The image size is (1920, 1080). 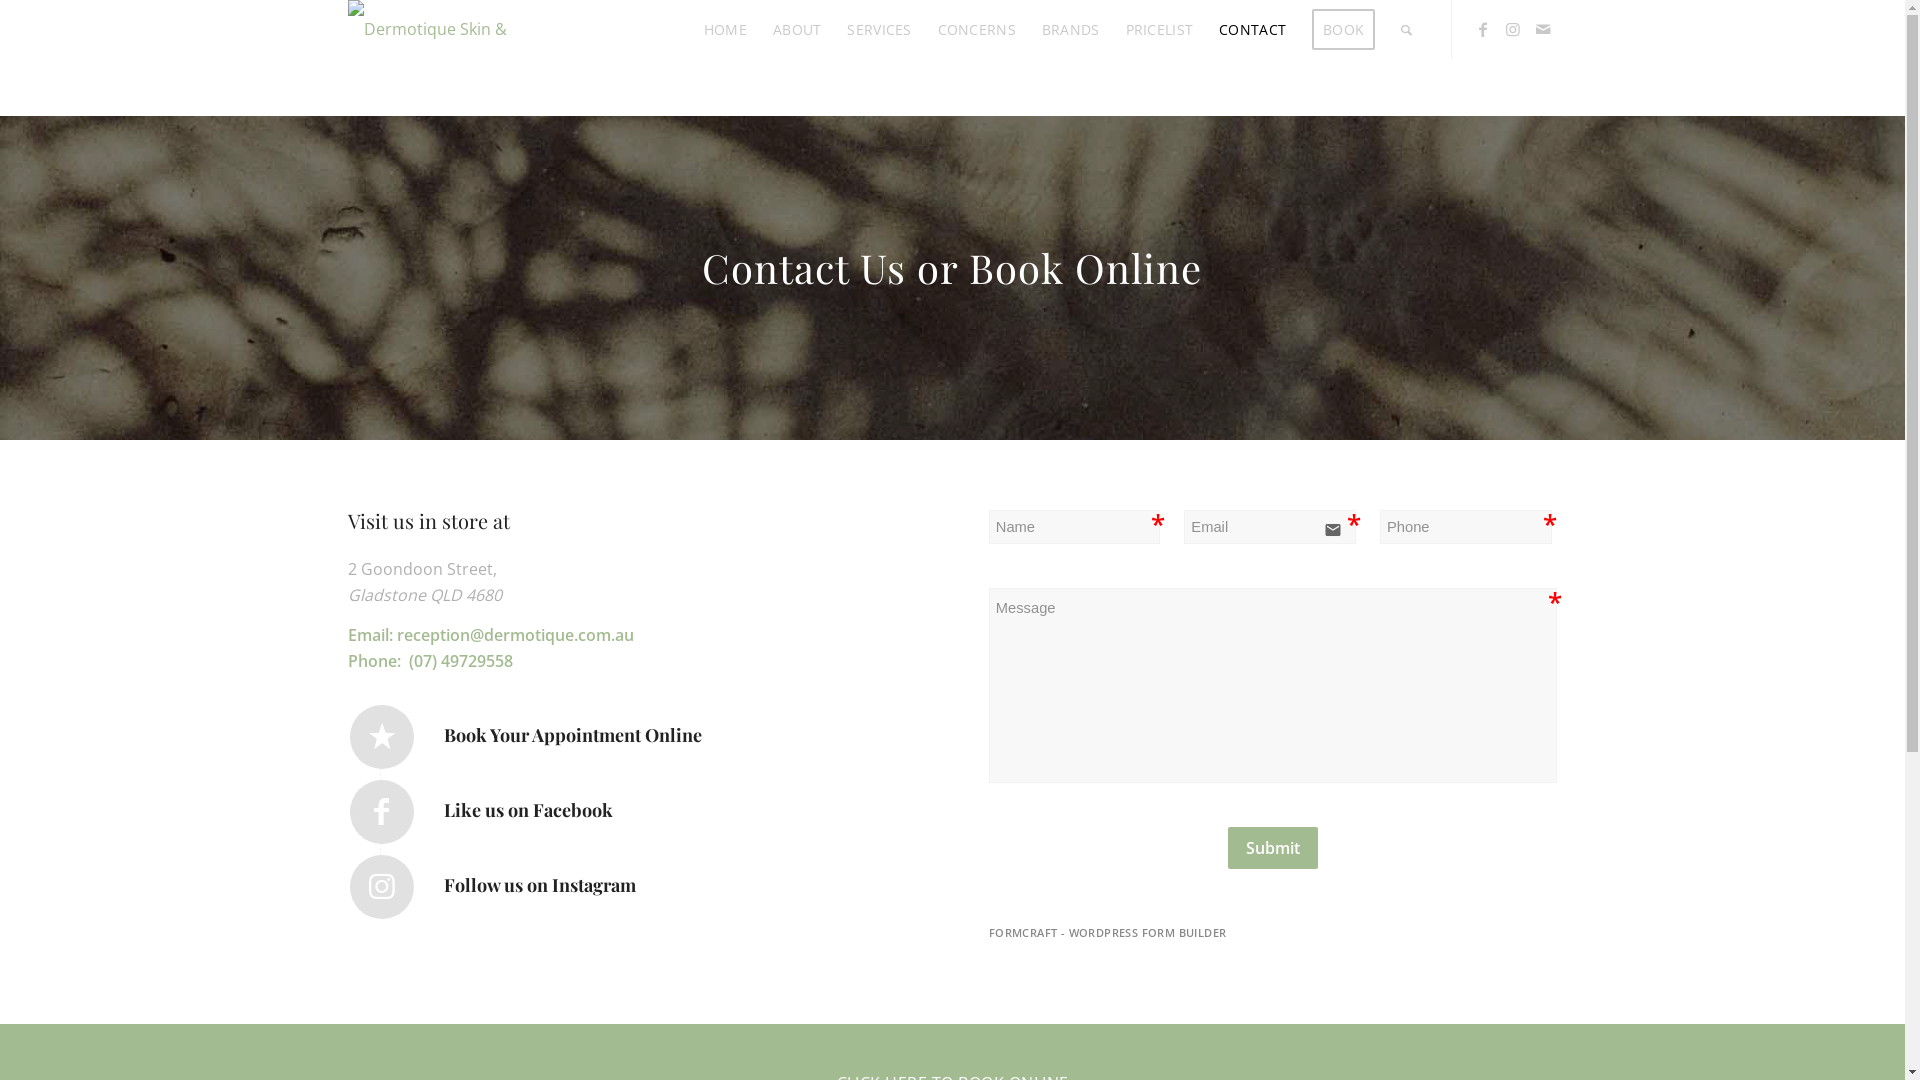 I want to click on Like us on Facebook, so click(x=528, y=810).